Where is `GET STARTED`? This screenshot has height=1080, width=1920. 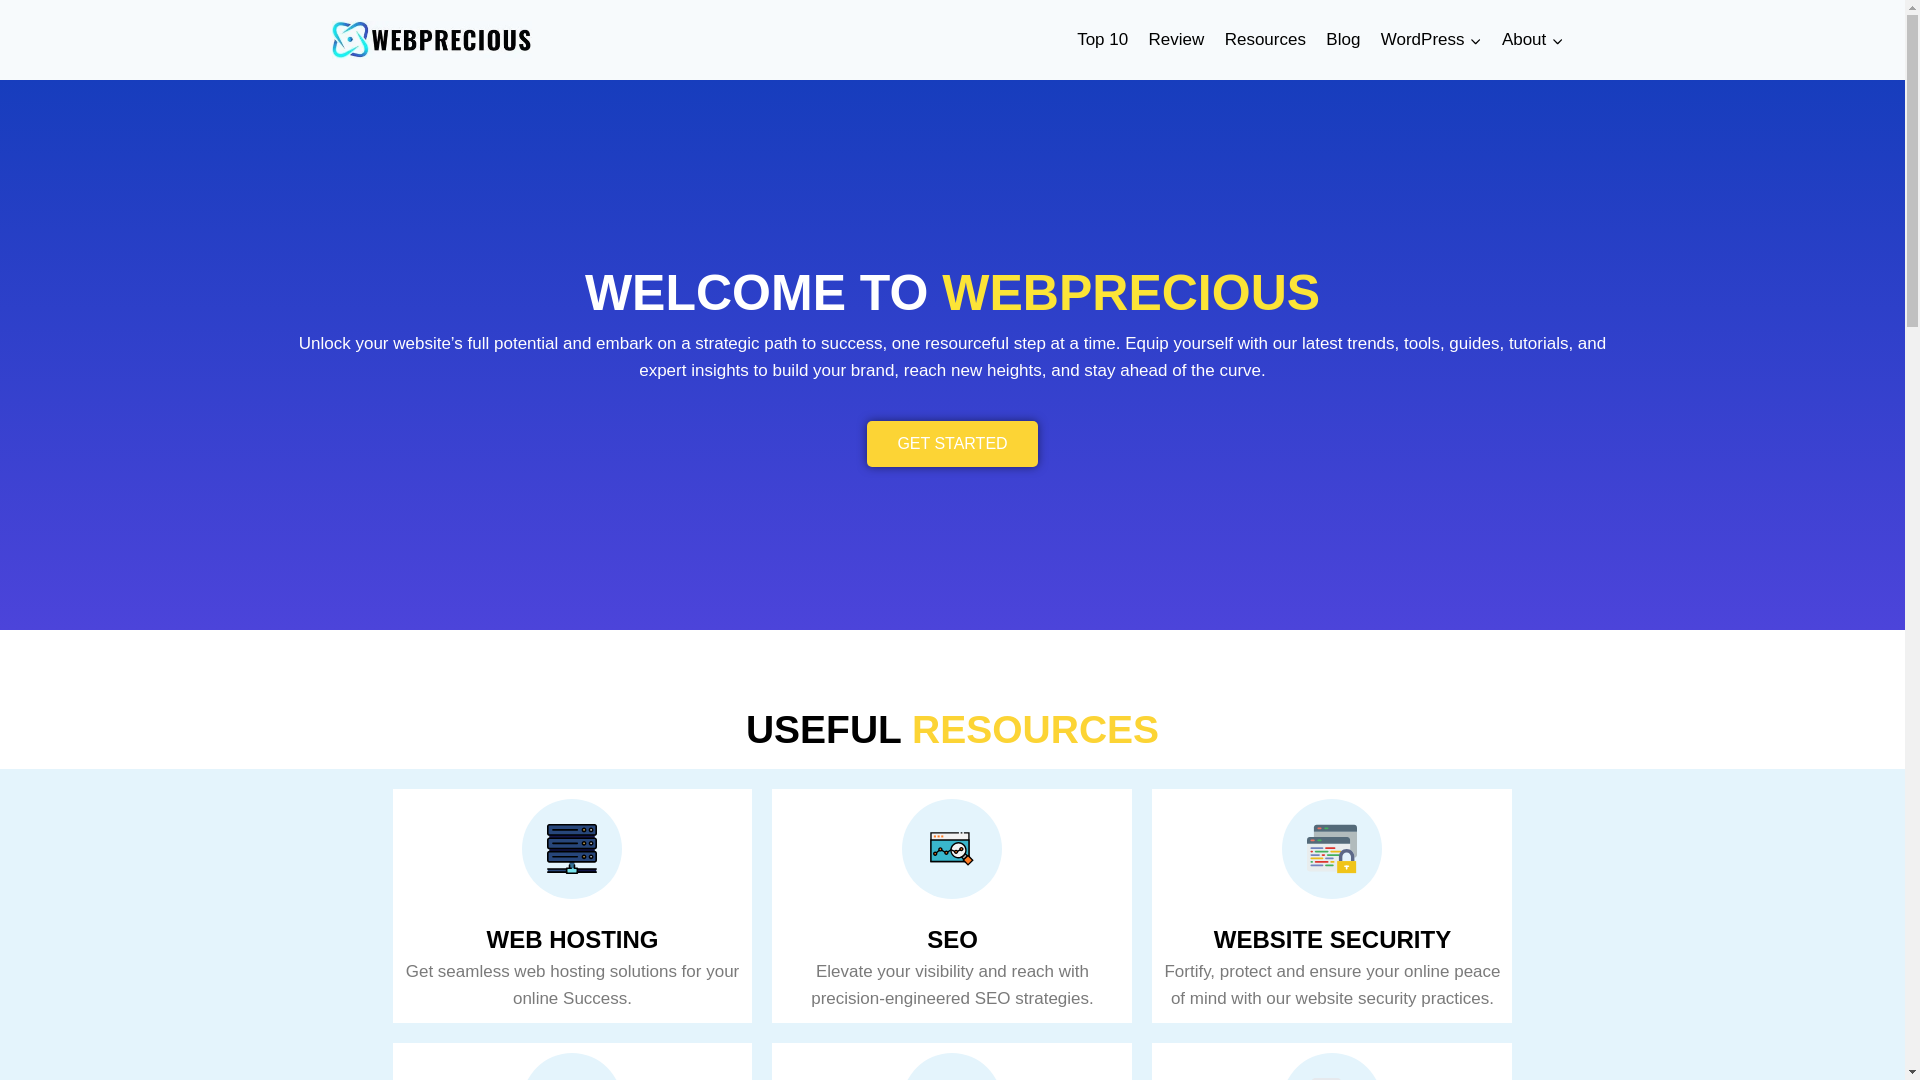
GET STARTED is located at coordinates (952, 444).